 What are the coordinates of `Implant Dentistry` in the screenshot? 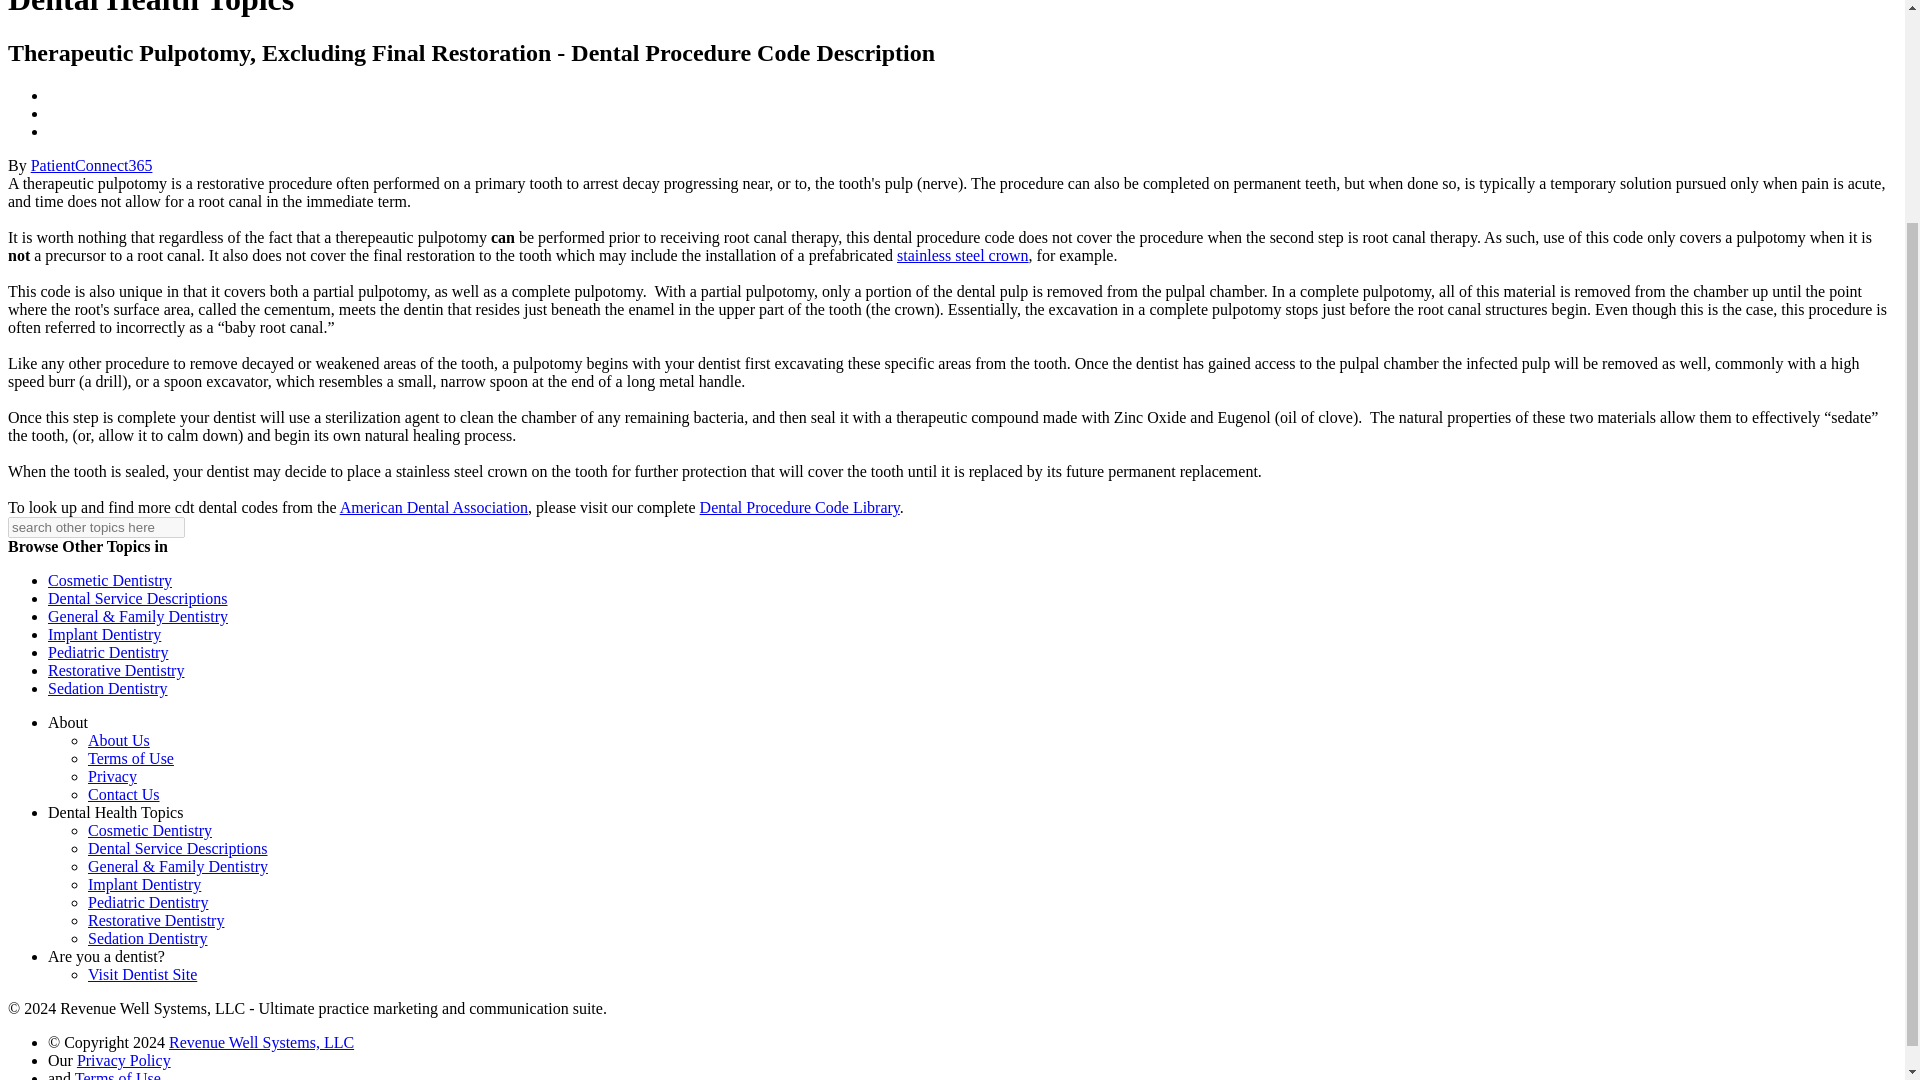 It's located at (144, 884).